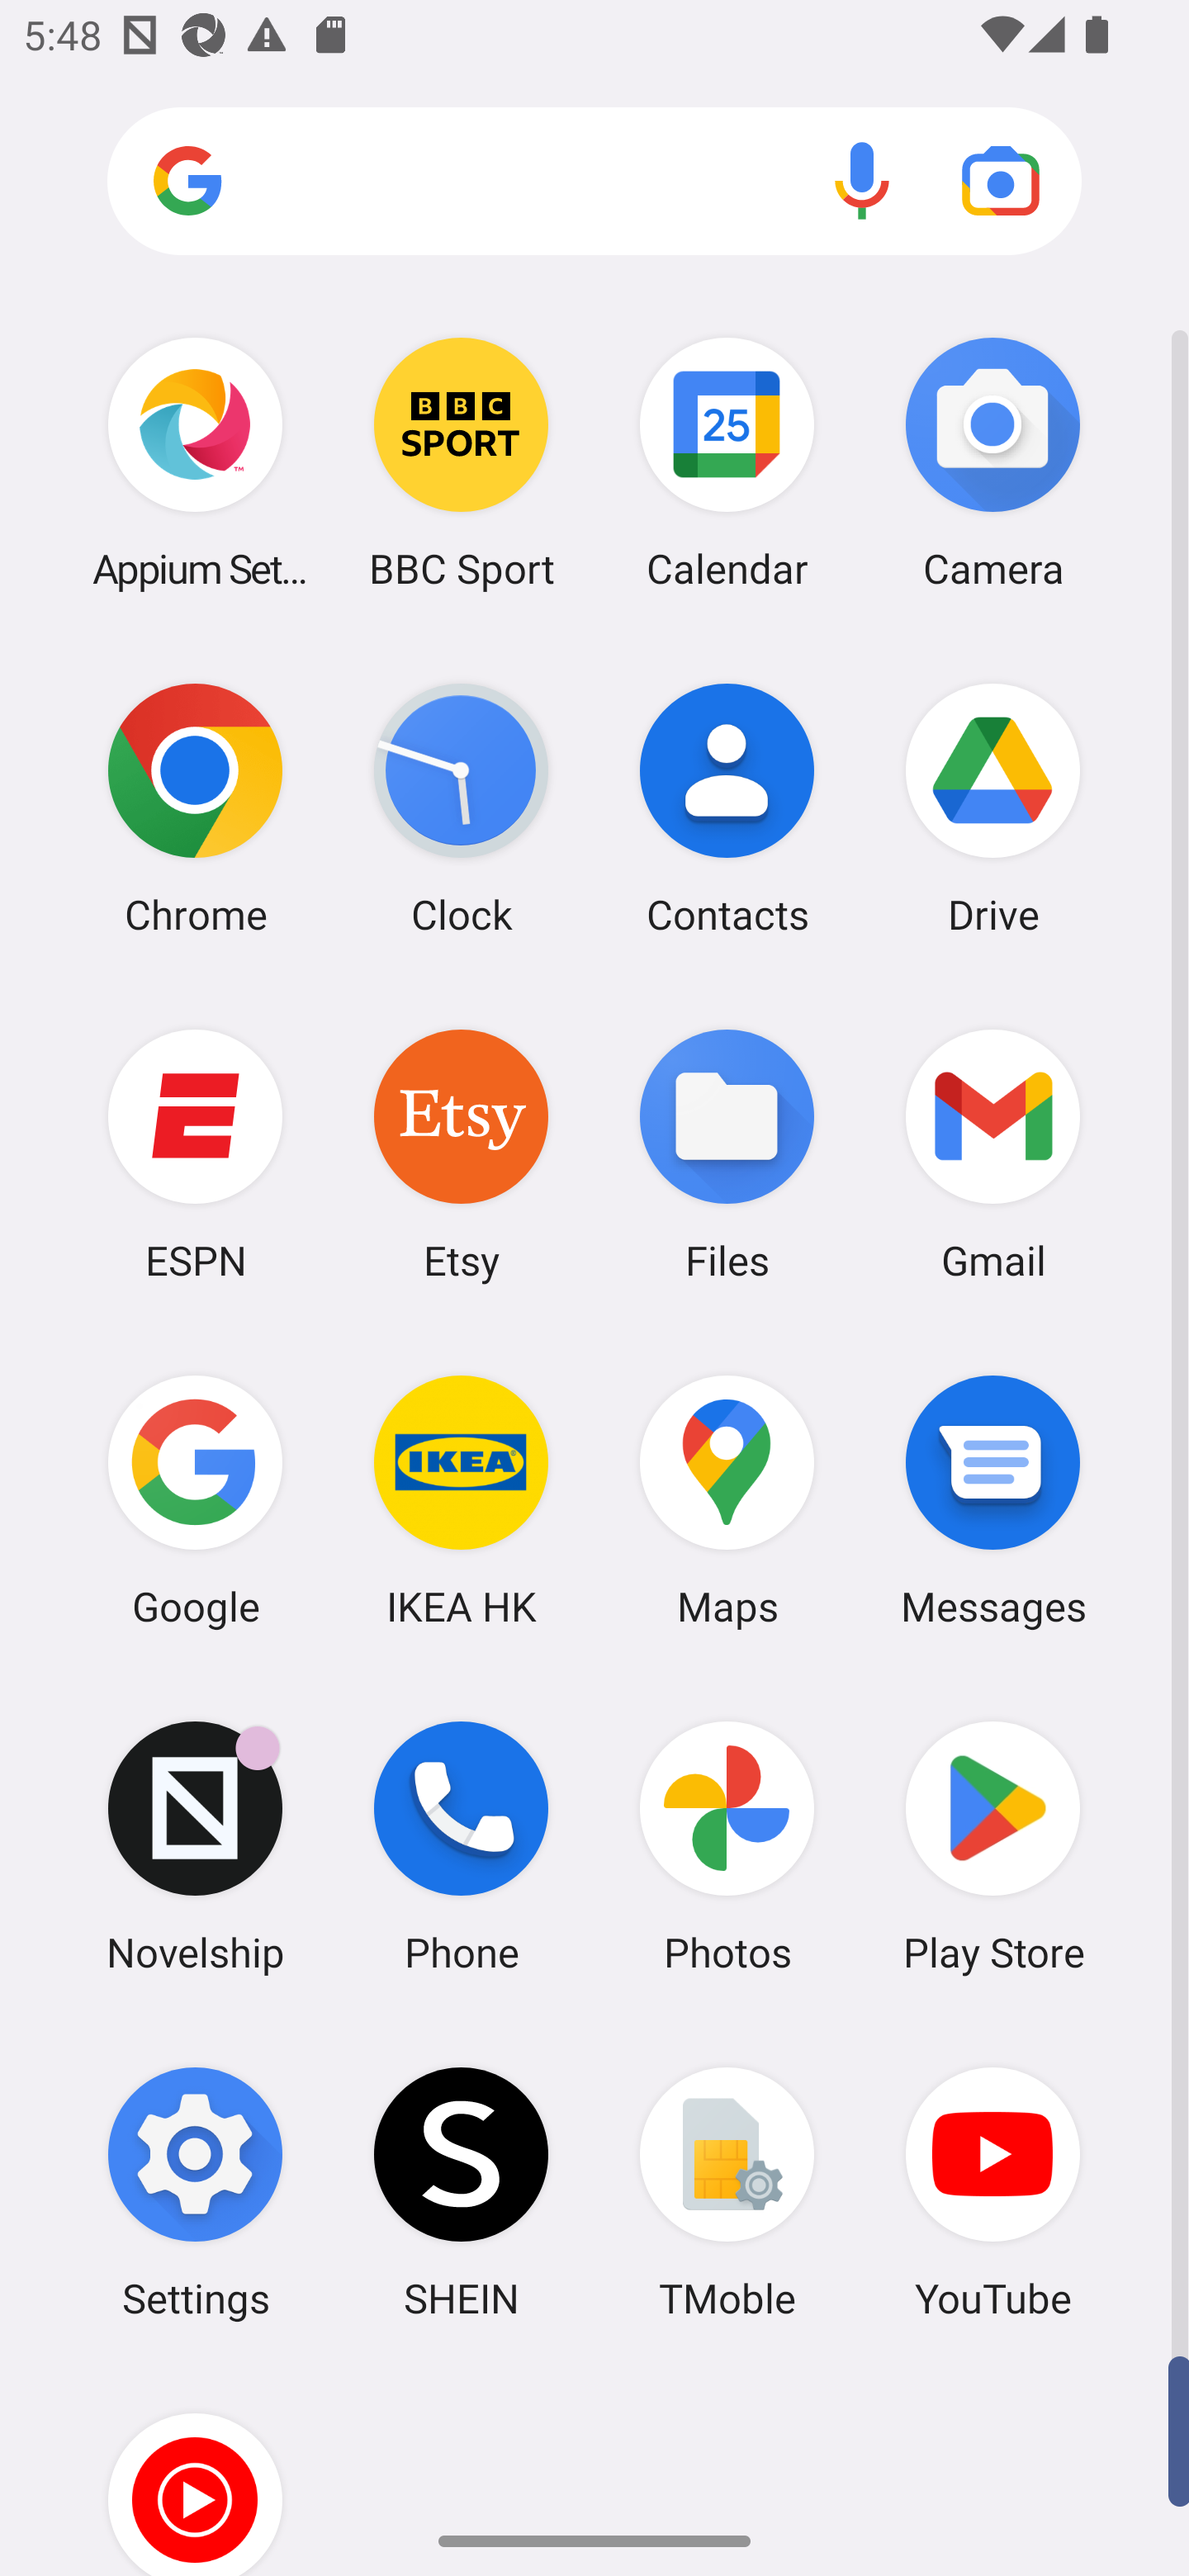 The image size is (1189, 2576). What do you see at coordinates (992, 808) in the screenshot?
I see `Drive` at bounding box center [992, 808].